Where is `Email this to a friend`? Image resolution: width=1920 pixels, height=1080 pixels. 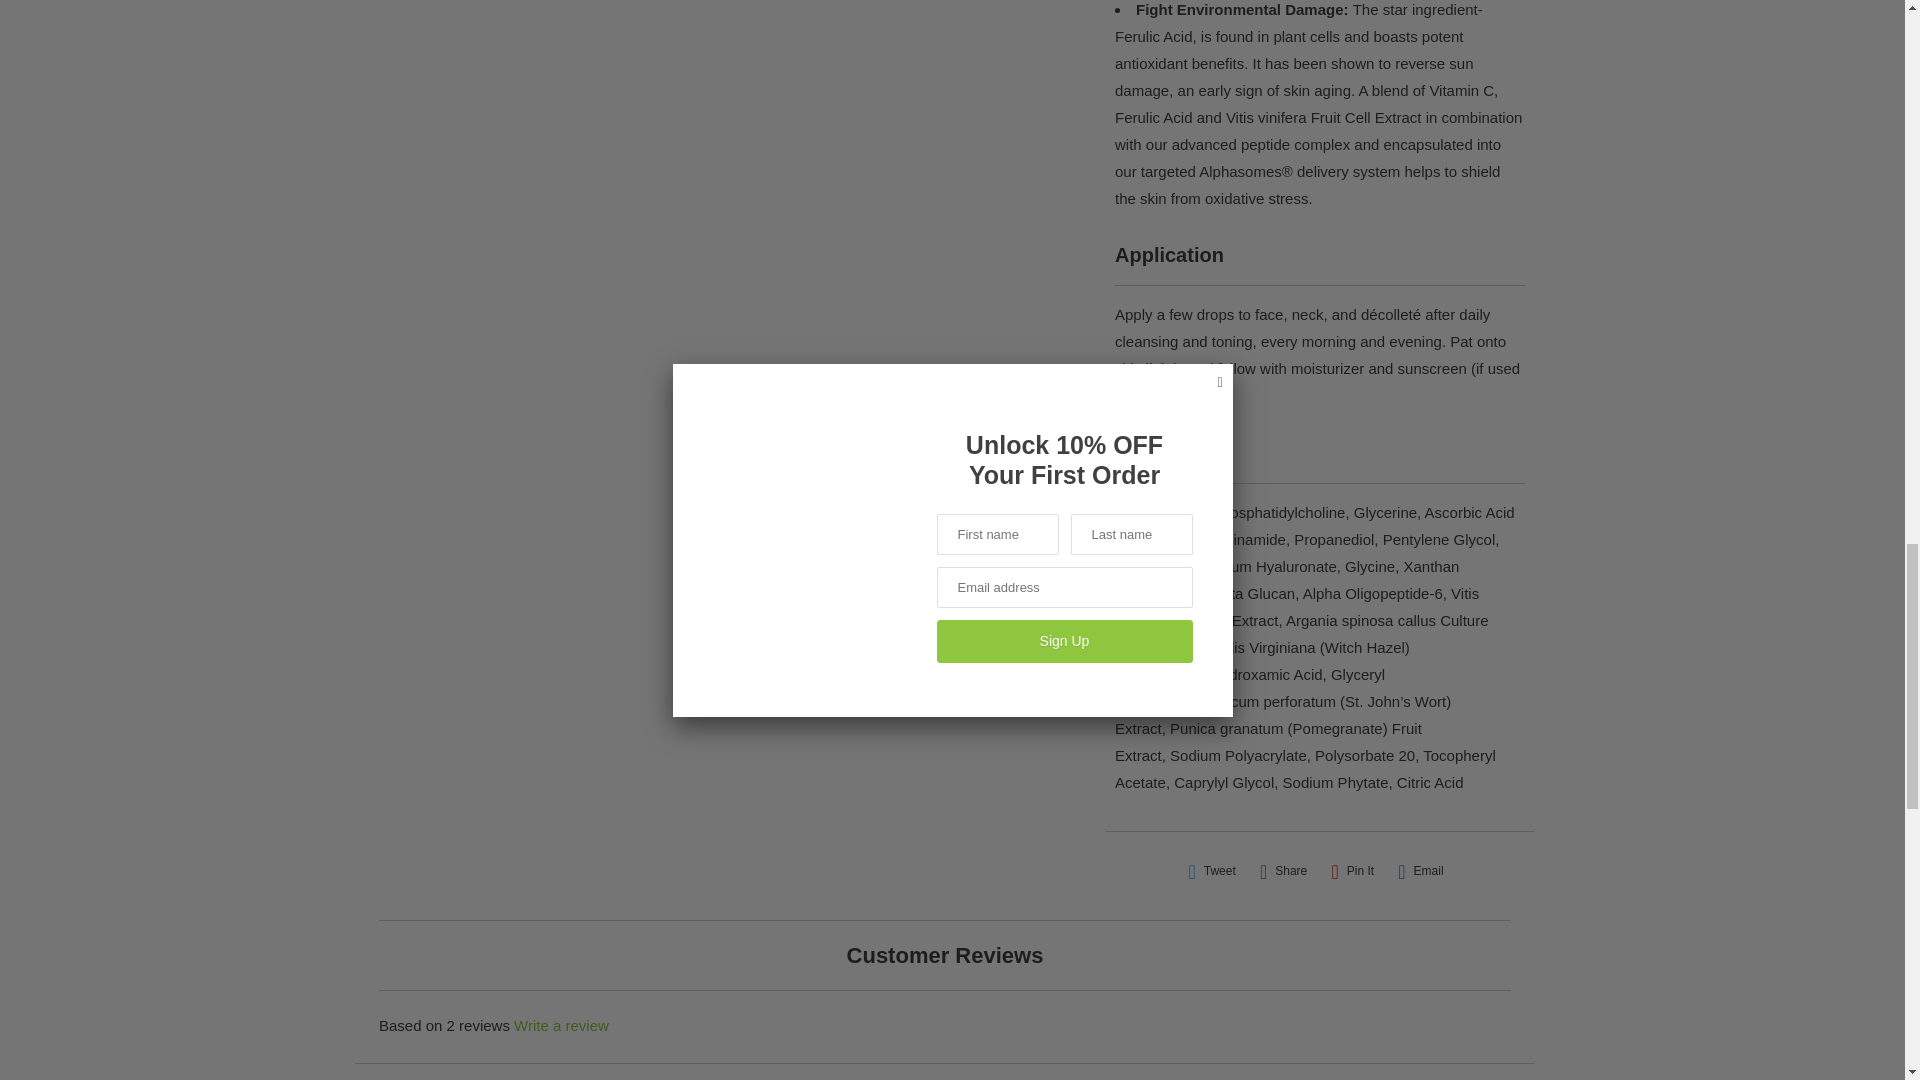
Email this to a friend is located at coordinates (1420, 870).